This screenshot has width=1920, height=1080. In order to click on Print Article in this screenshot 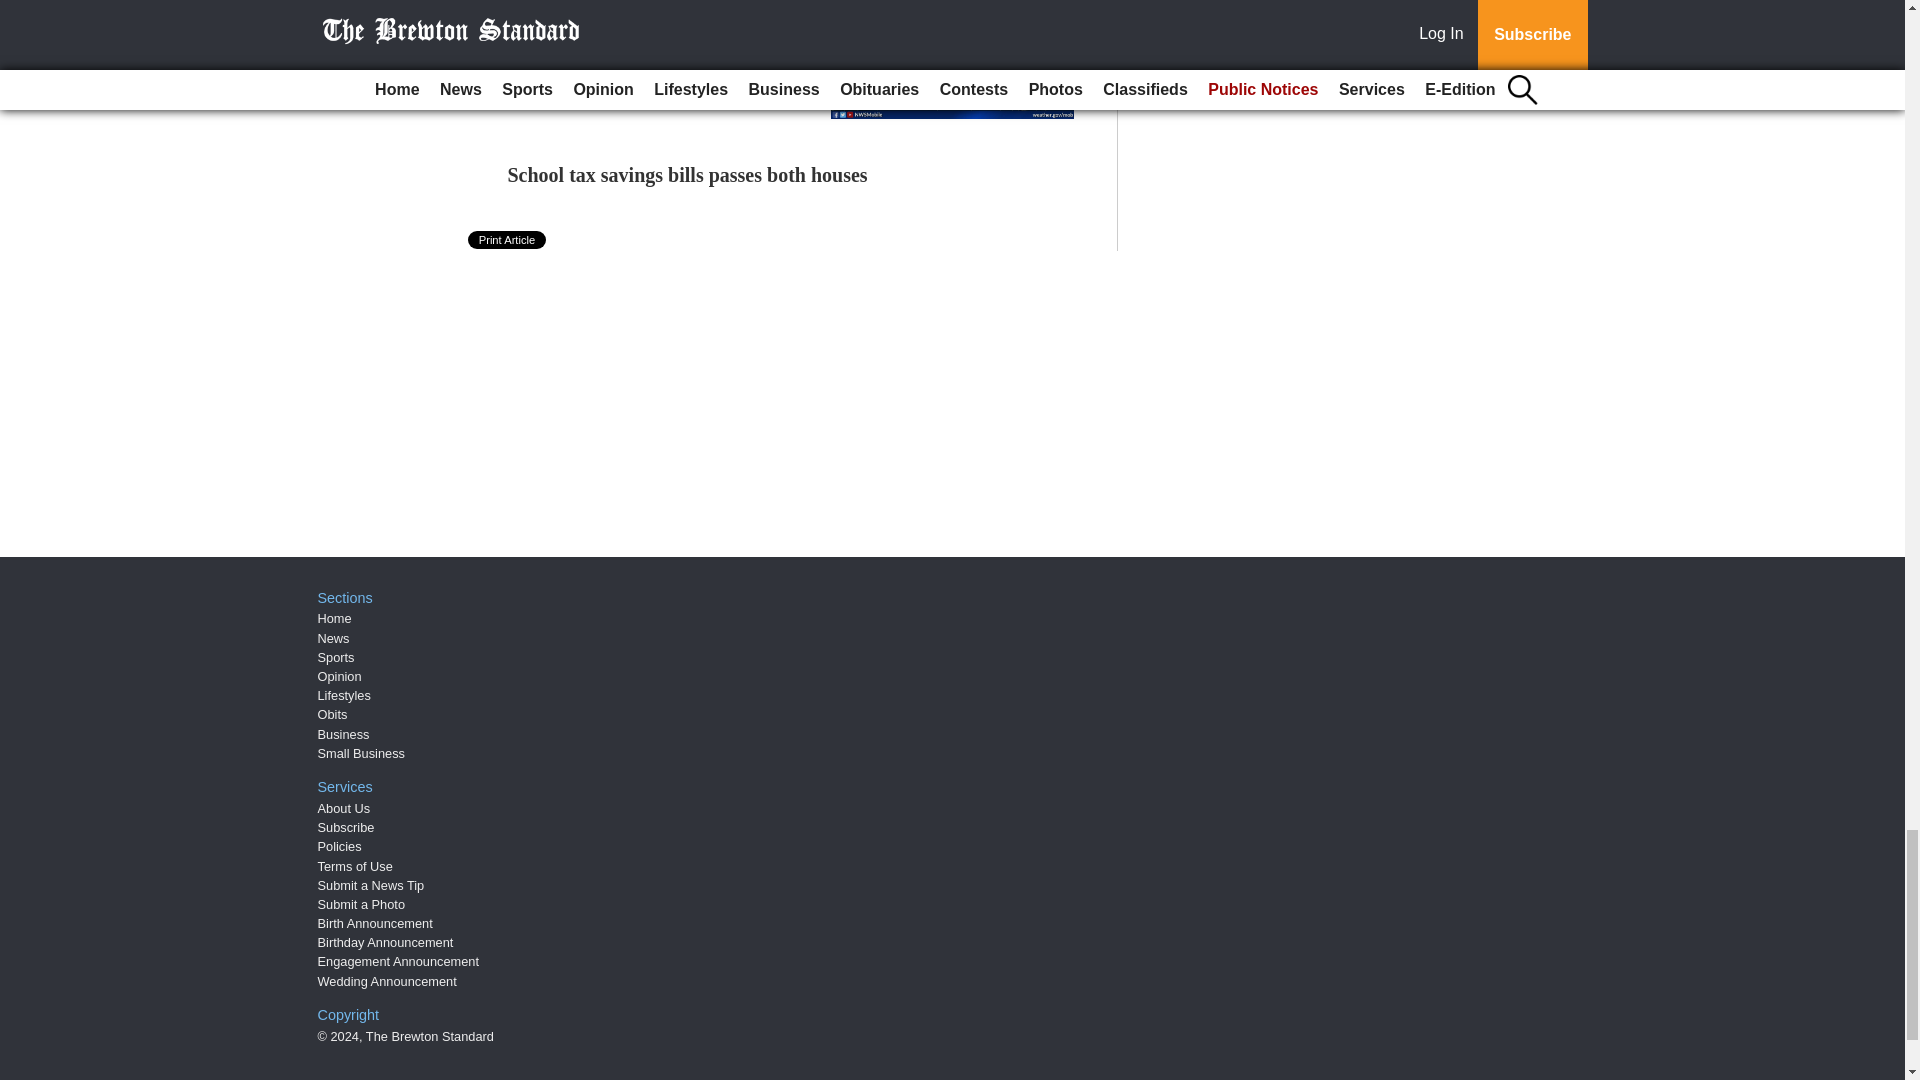, I will do `click(508, 240)`.